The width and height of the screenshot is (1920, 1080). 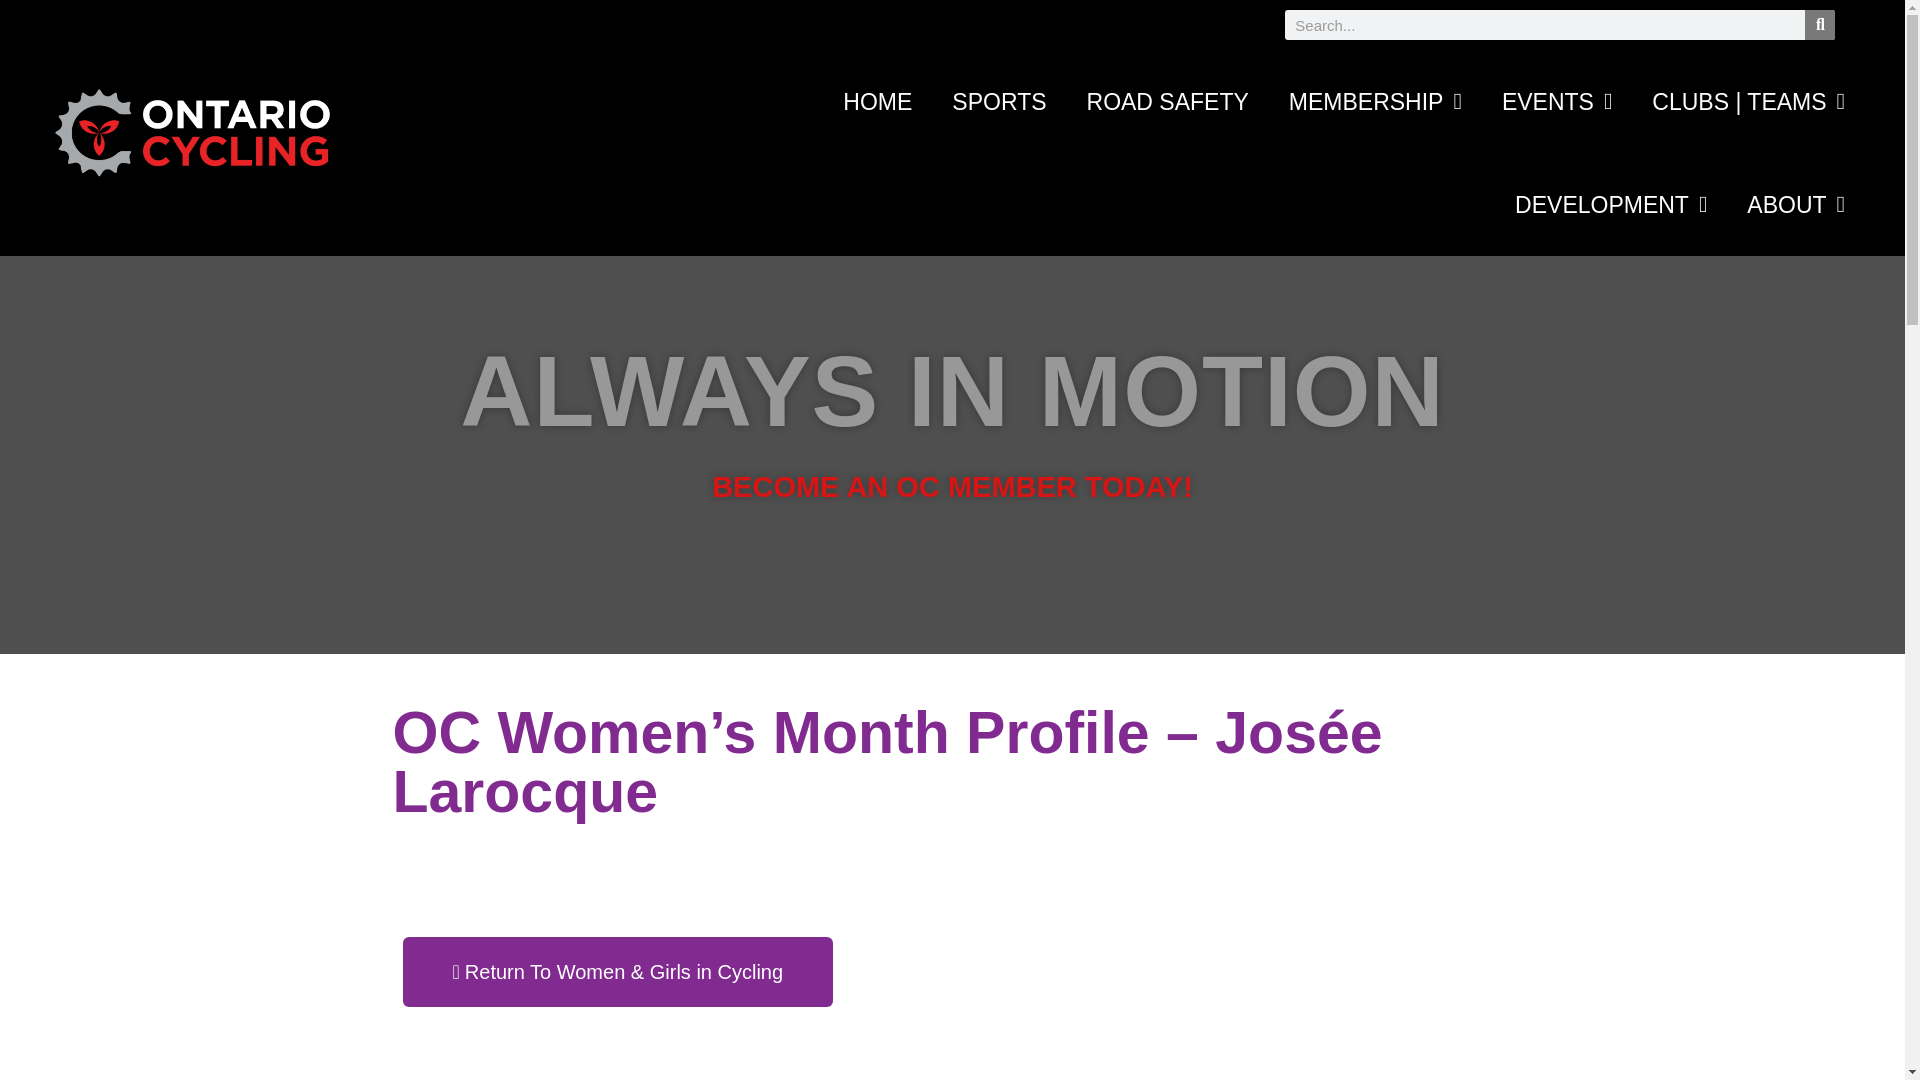 I want to click on SPORTS, so click(x=998, y=101).